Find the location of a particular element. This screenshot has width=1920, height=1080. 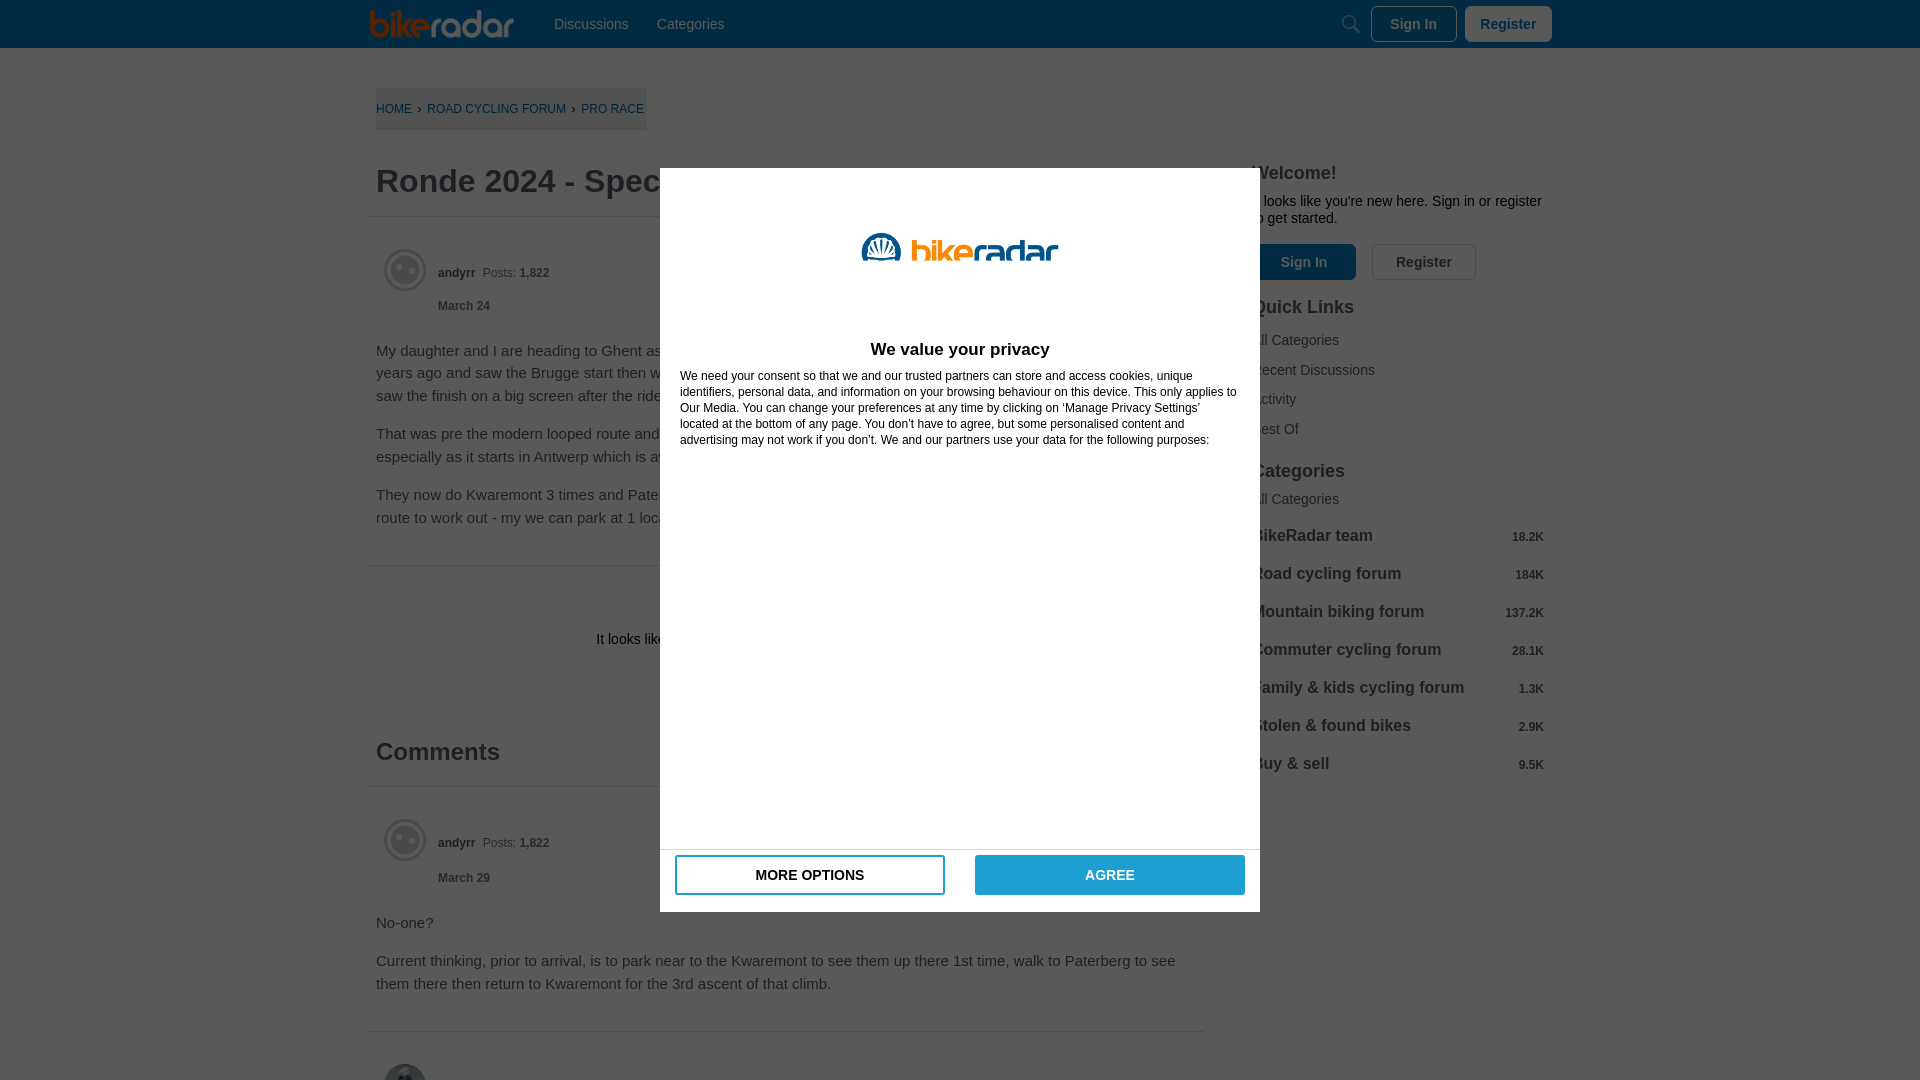

Sign In is located at coordinates (722, 684).